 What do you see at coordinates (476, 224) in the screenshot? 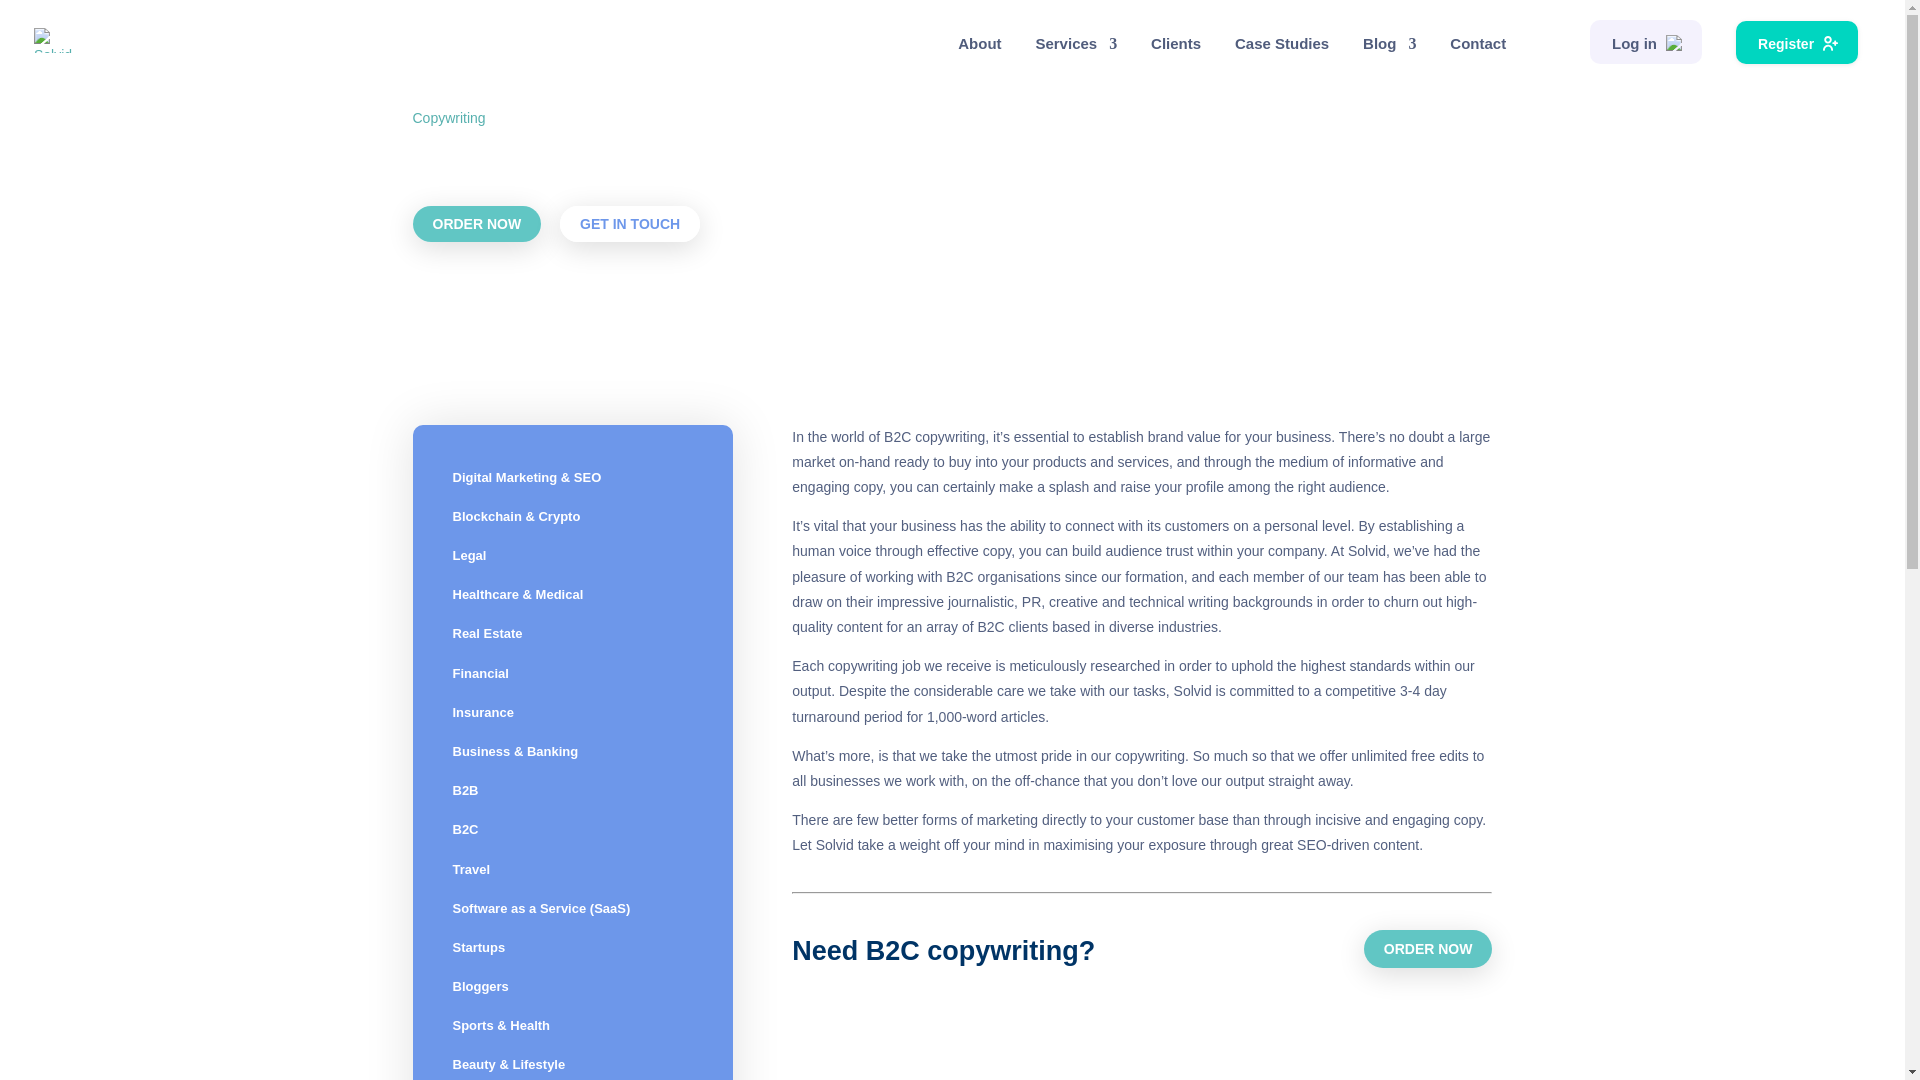
I see `ORDER NOW` at bounding box center [476, 224].